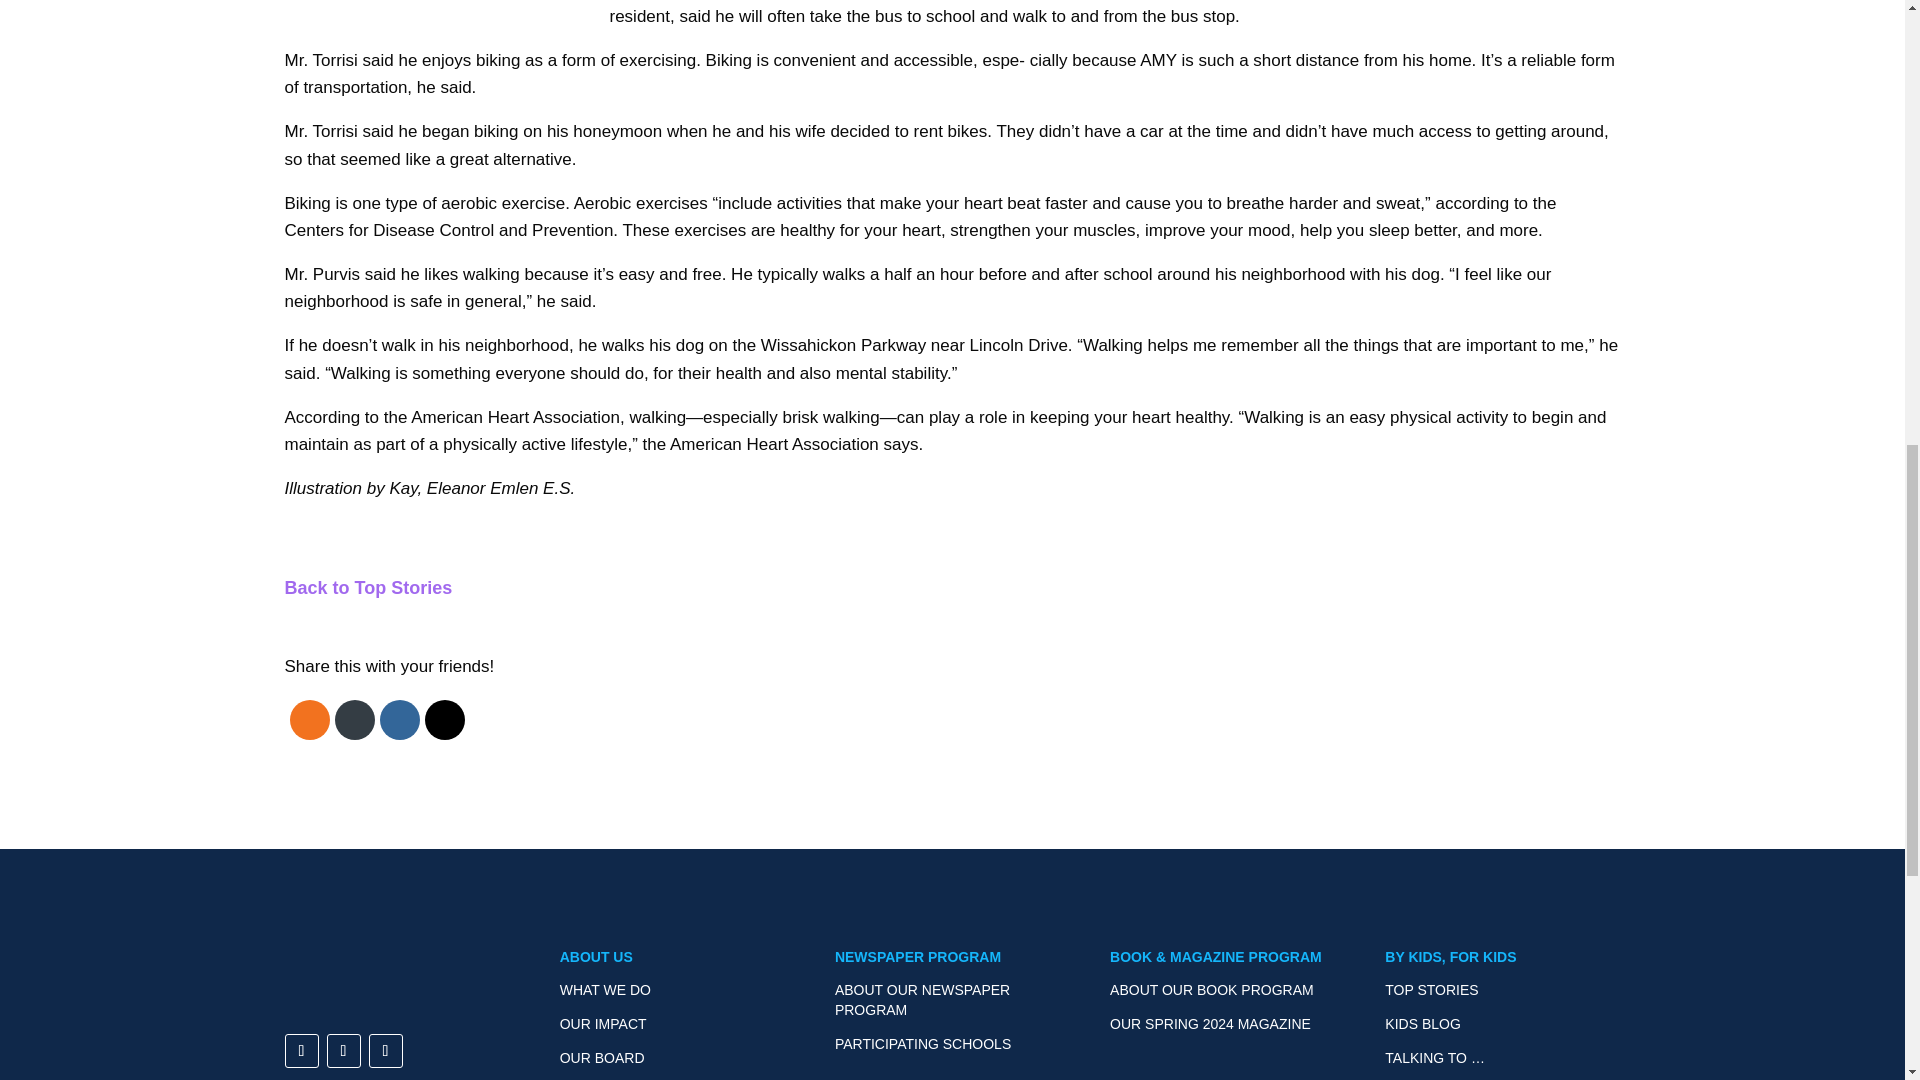  What do you see at coordinates (368, 588) in the screenshot?
I see `Back to Top Stories` at bounding box center [368, 588].